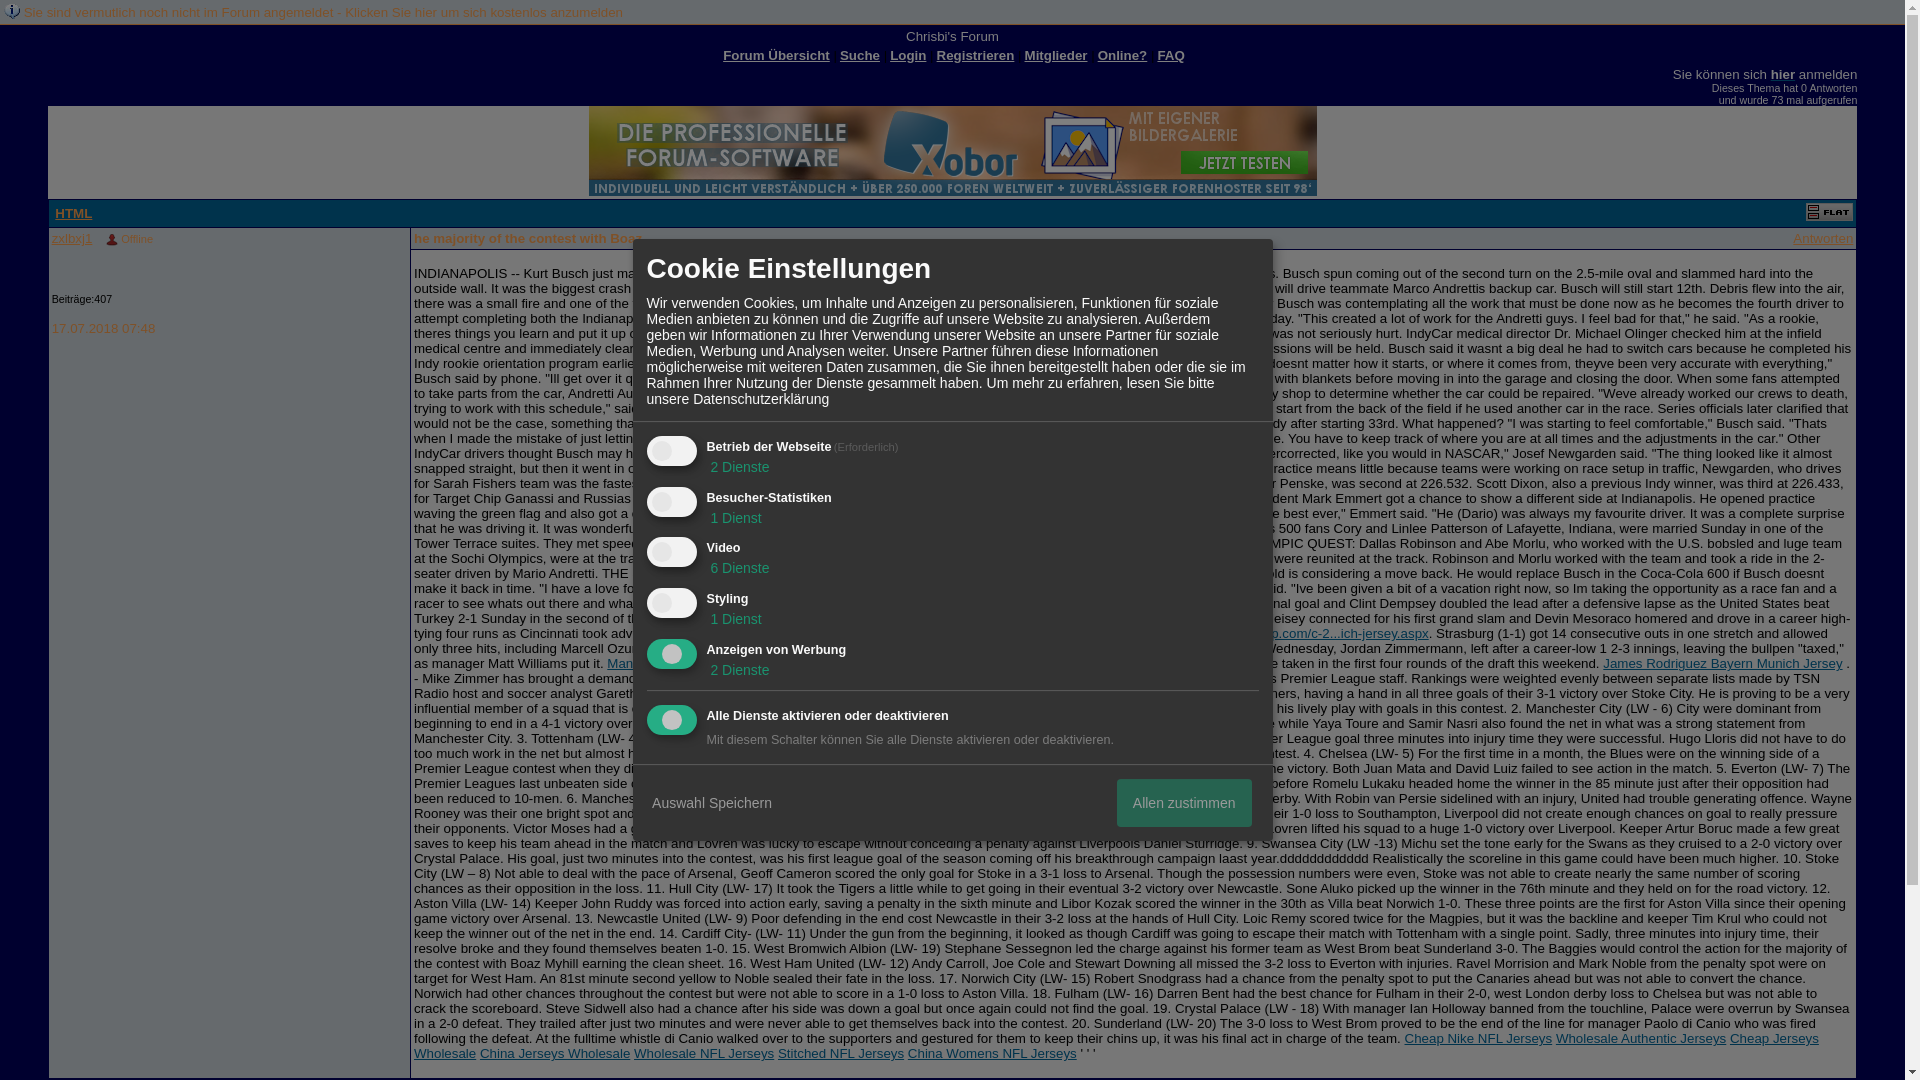 This screenshot has height=1080, width=1920. Describe the element at coordinates (703, 1053) in the screenshot. I see `Wholesale NFL Jerseys` at that location.